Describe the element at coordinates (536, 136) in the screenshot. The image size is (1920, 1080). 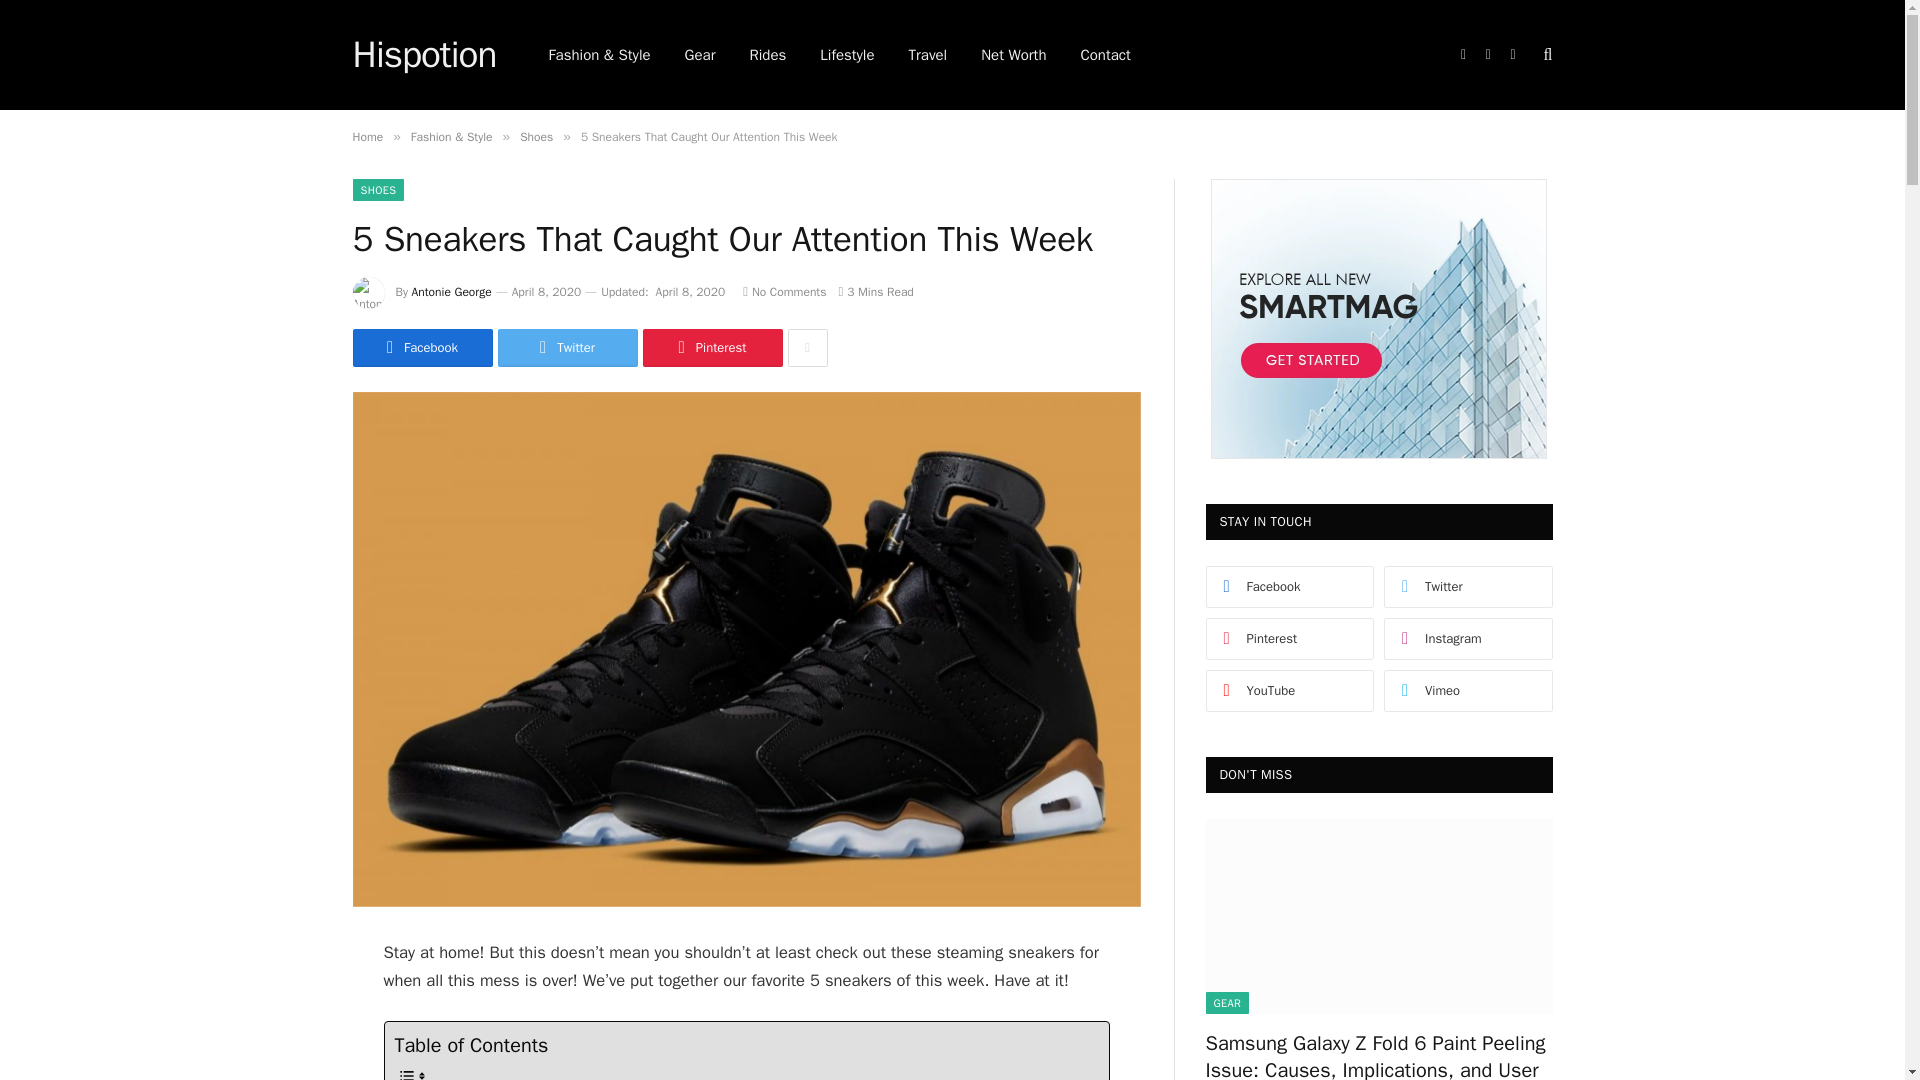
I see `Shoes` at that location.